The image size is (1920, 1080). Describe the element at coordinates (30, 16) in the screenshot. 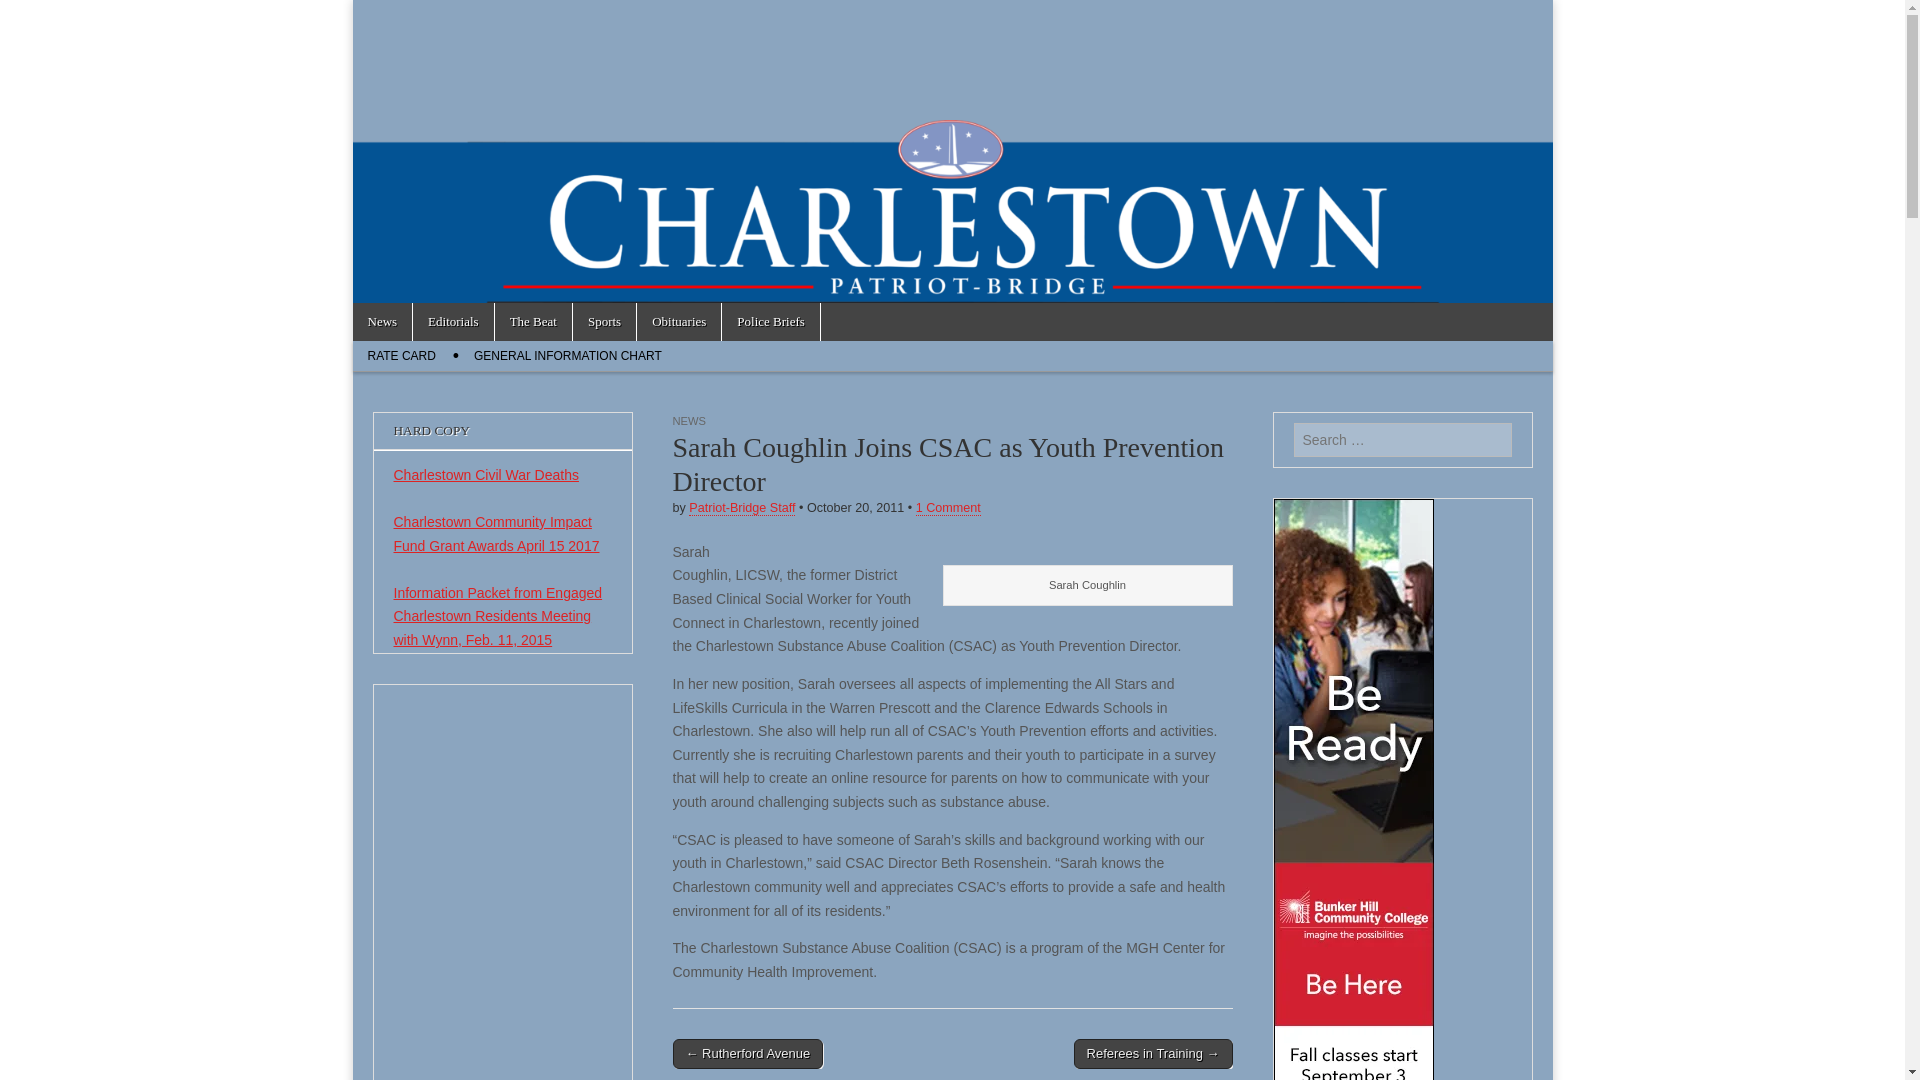

I see `Search` at that location.